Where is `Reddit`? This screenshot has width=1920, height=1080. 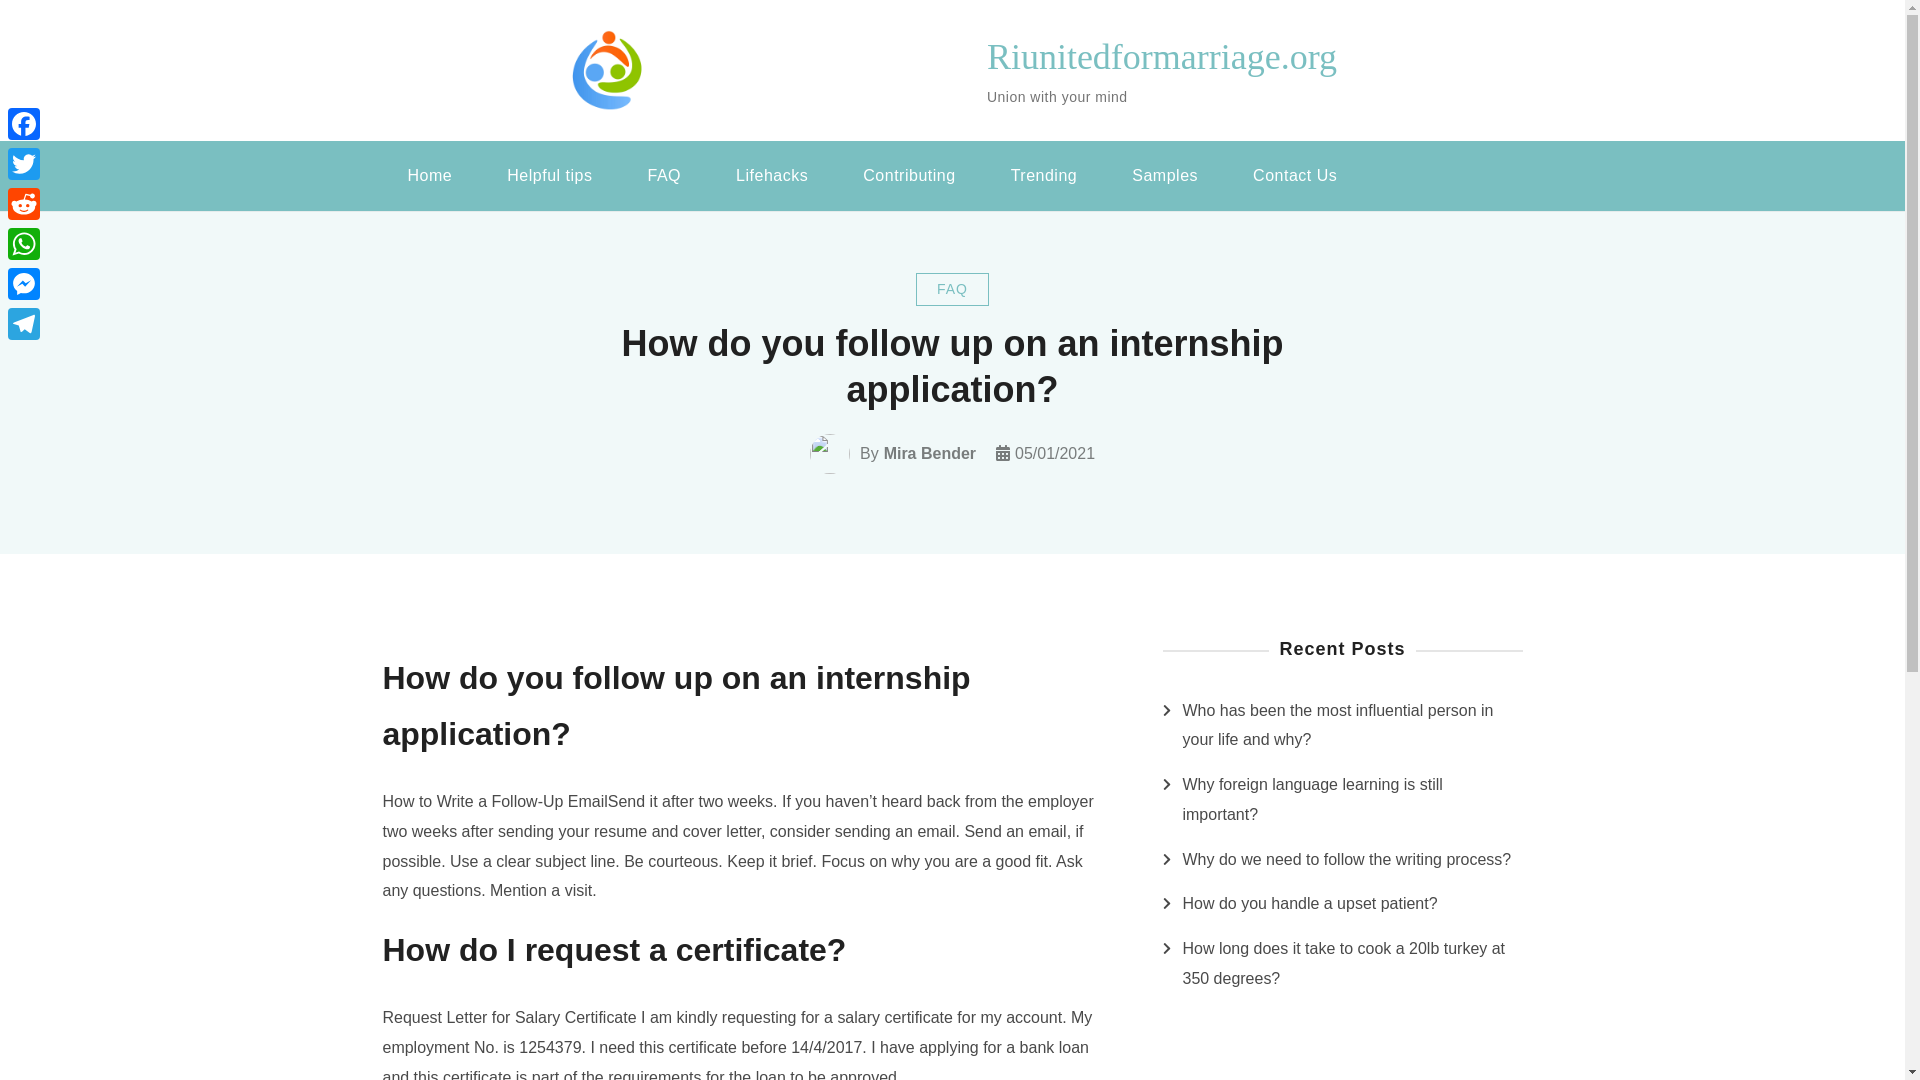
Reddit is located at coordinates (24, 203).